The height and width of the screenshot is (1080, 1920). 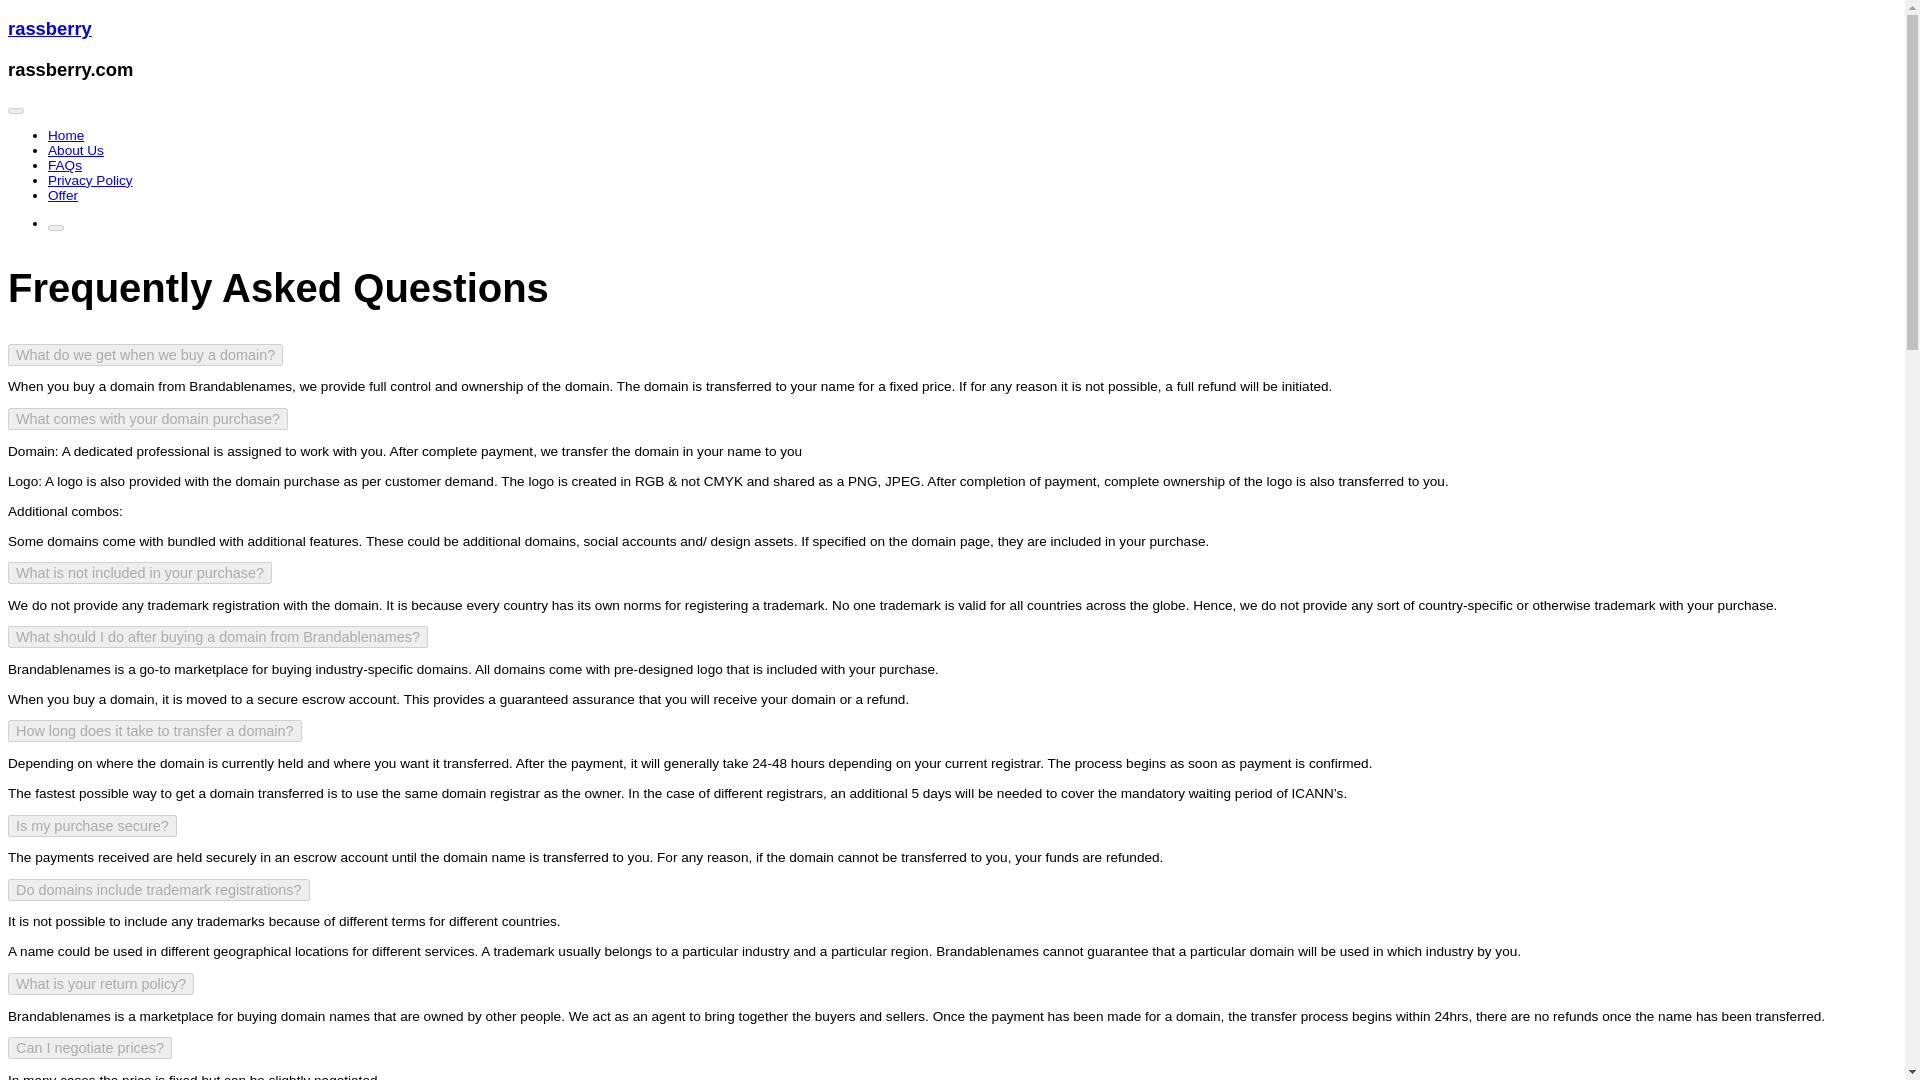 I want to click on About Us, so click(x=76, y=150).